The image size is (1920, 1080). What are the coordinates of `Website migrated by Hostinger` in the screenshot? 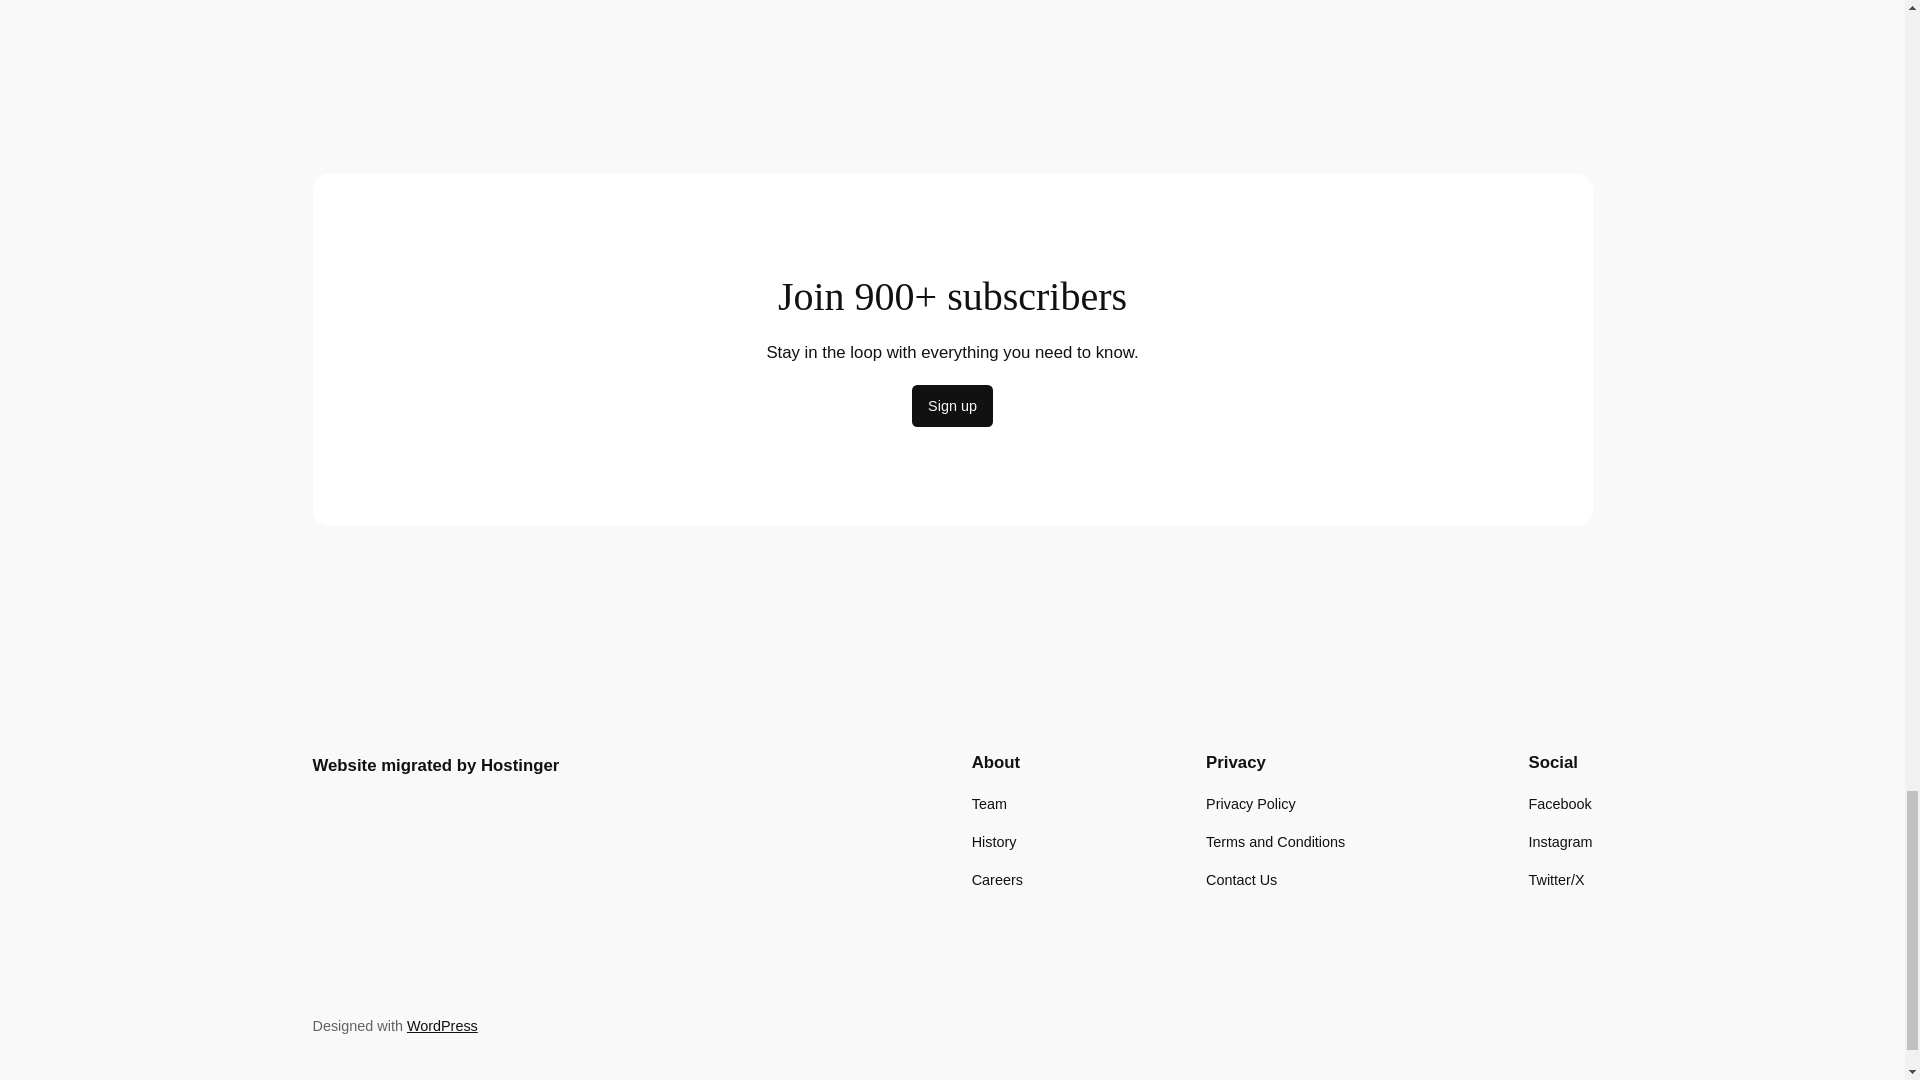 It's located at (434, 766).